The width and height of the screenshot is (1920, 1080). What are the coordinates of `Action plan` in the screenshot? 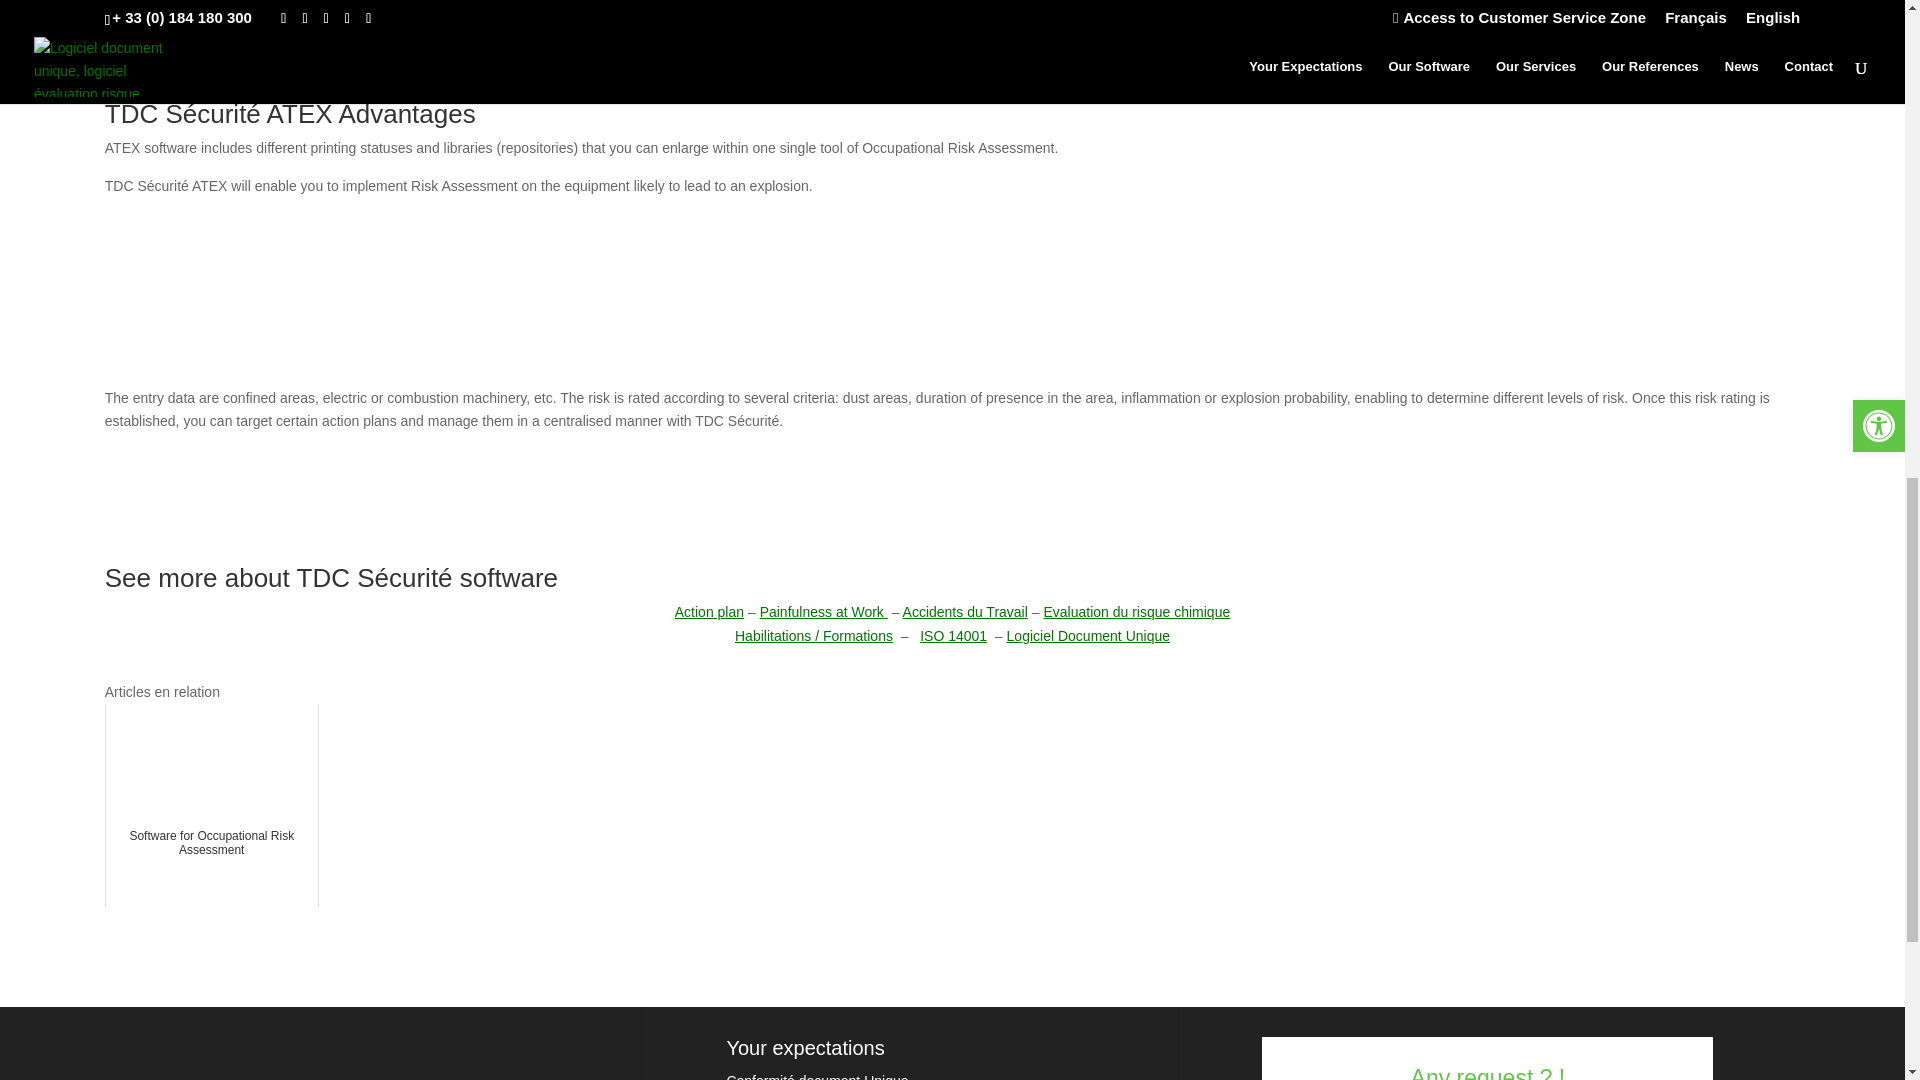 It's located at (710, 611).